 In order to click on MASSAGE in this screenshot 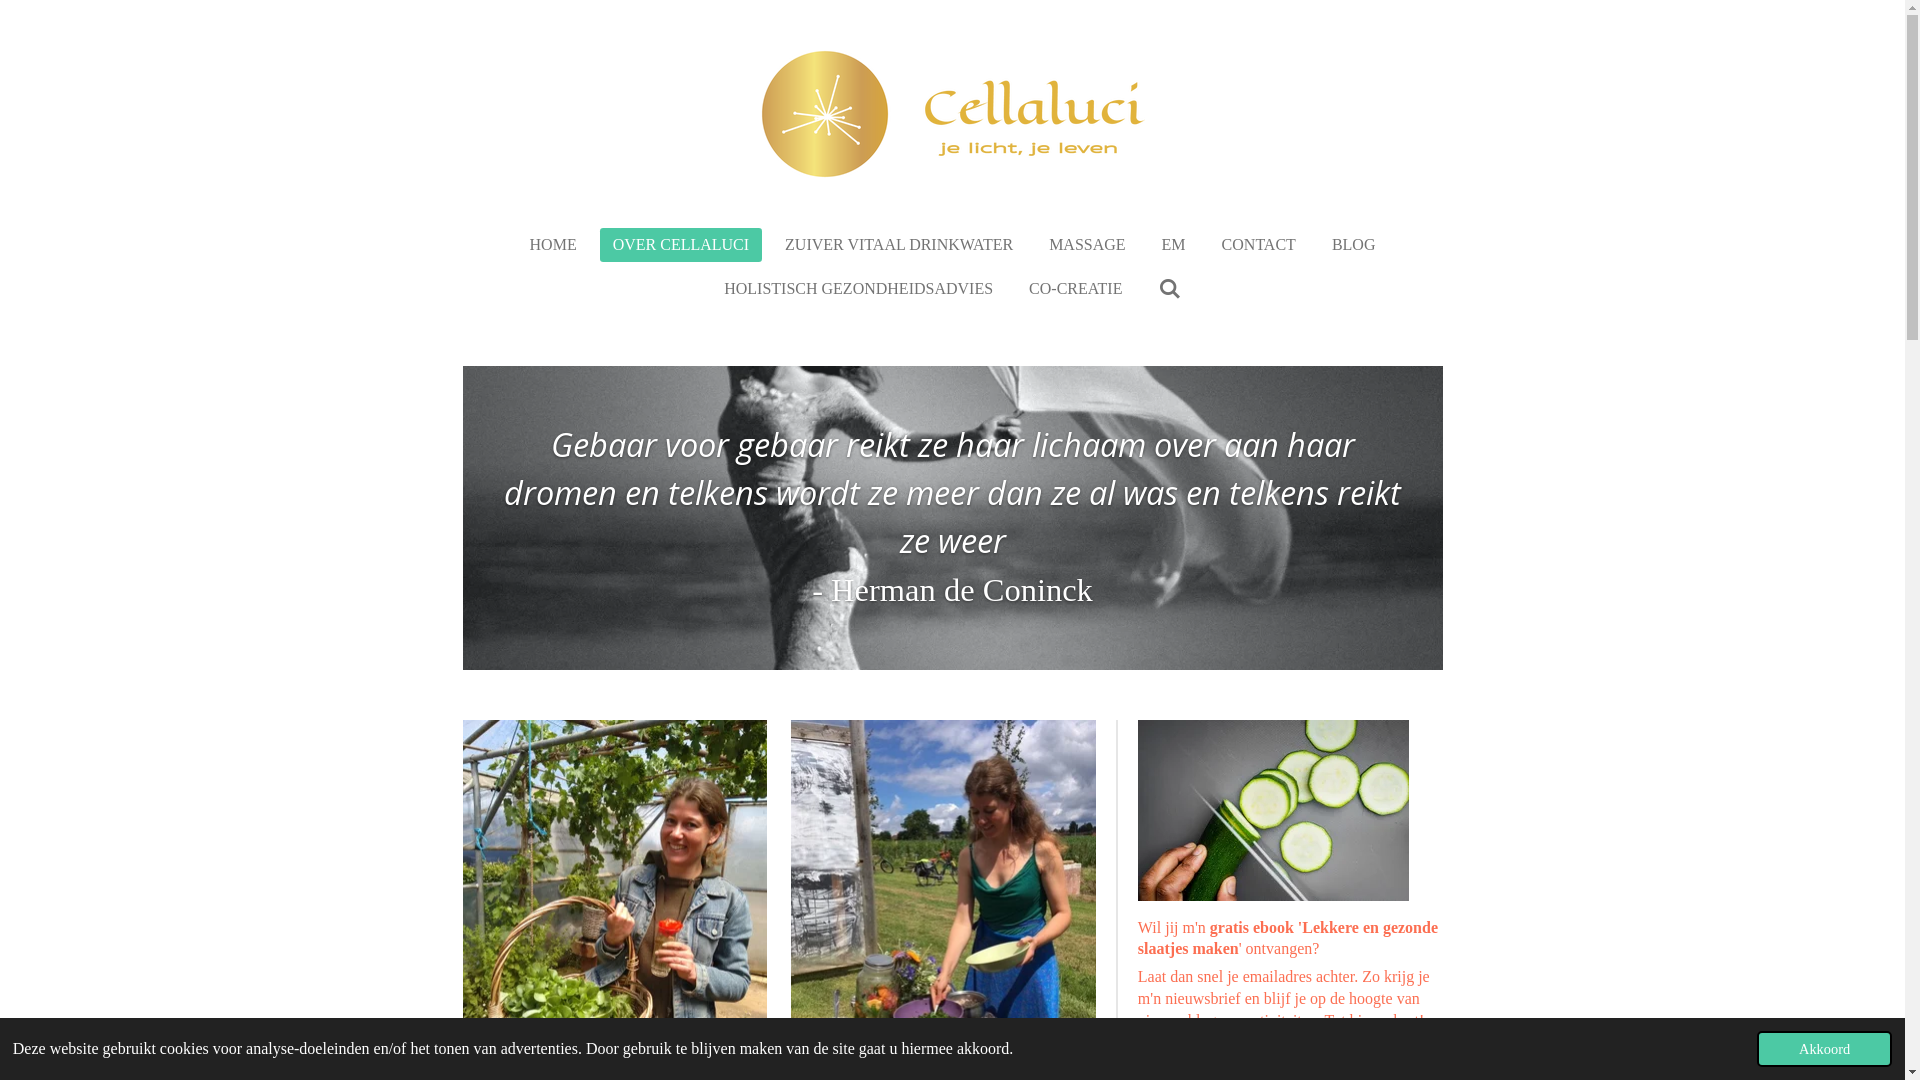, I will do `click(1087, 245)`.